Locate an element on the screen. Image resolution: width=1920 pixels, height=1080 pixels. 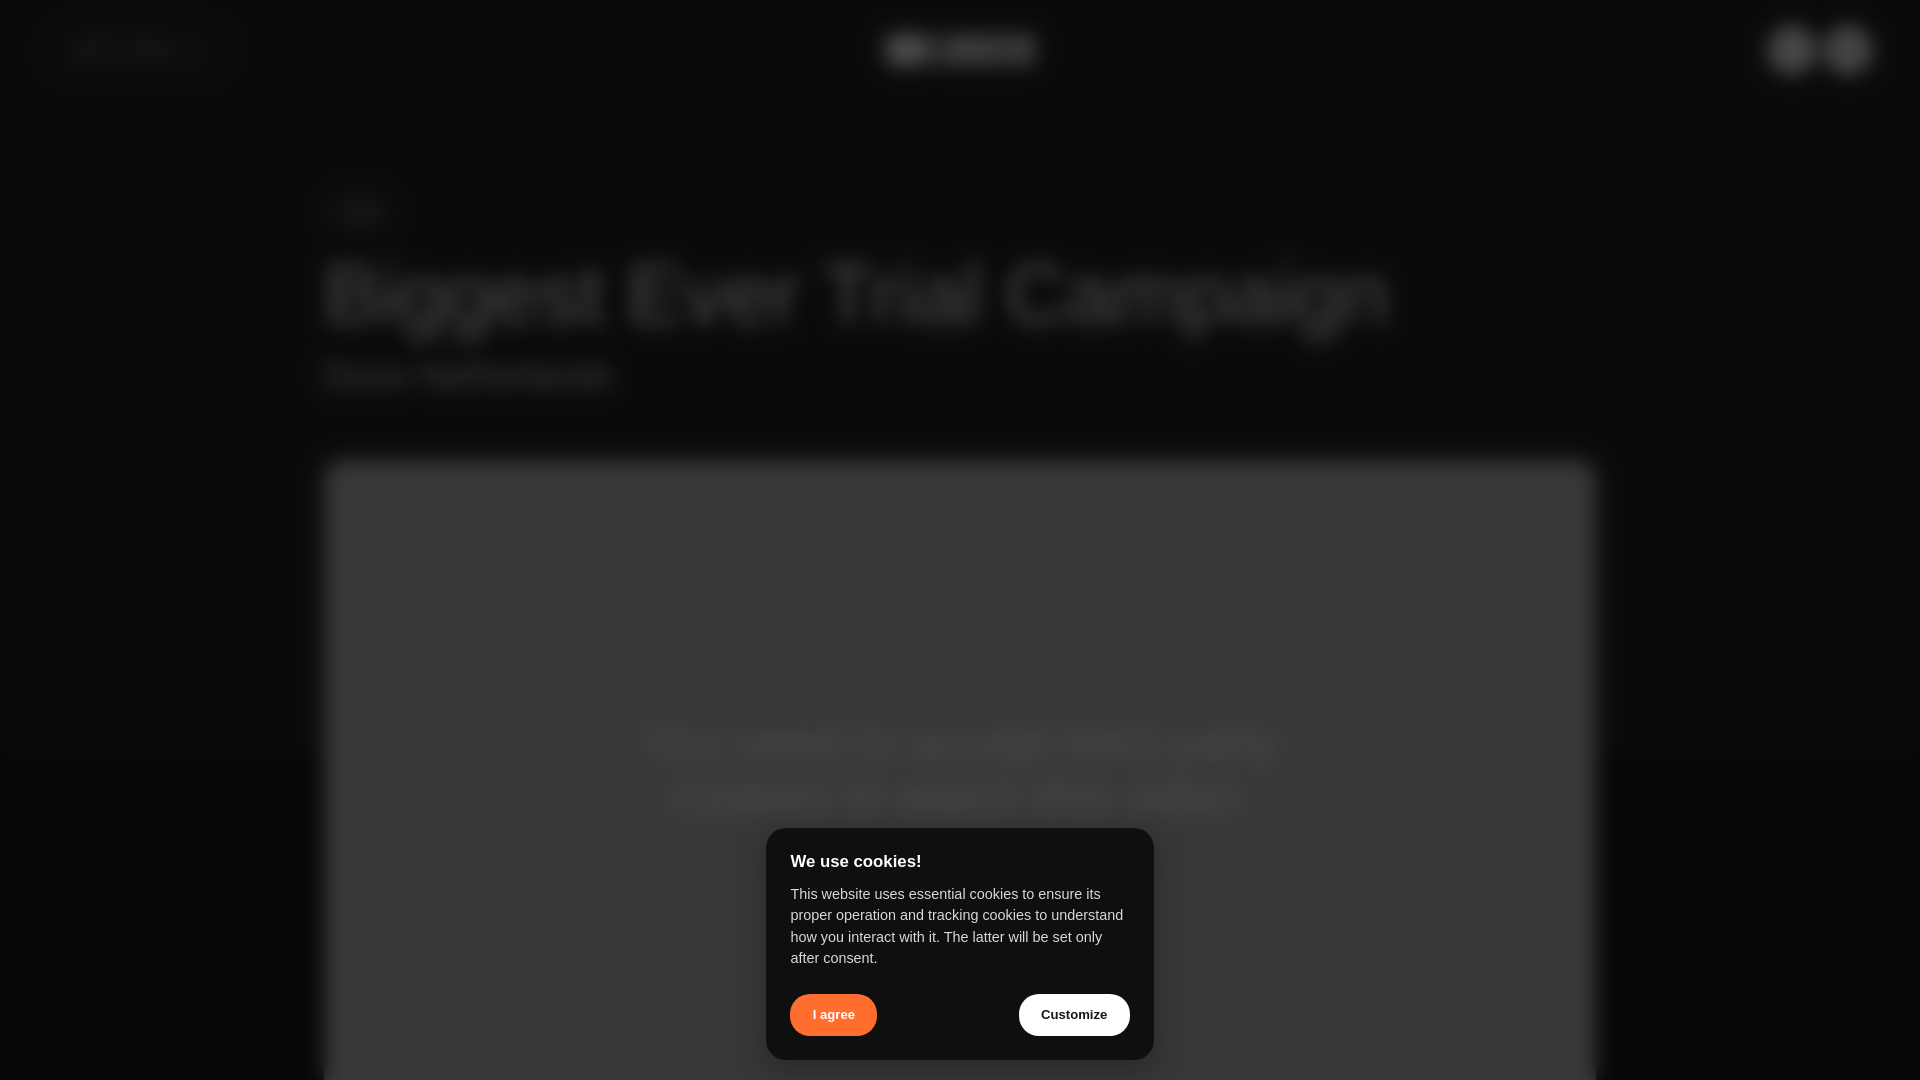
CASE is located at coordinates (358, 212).